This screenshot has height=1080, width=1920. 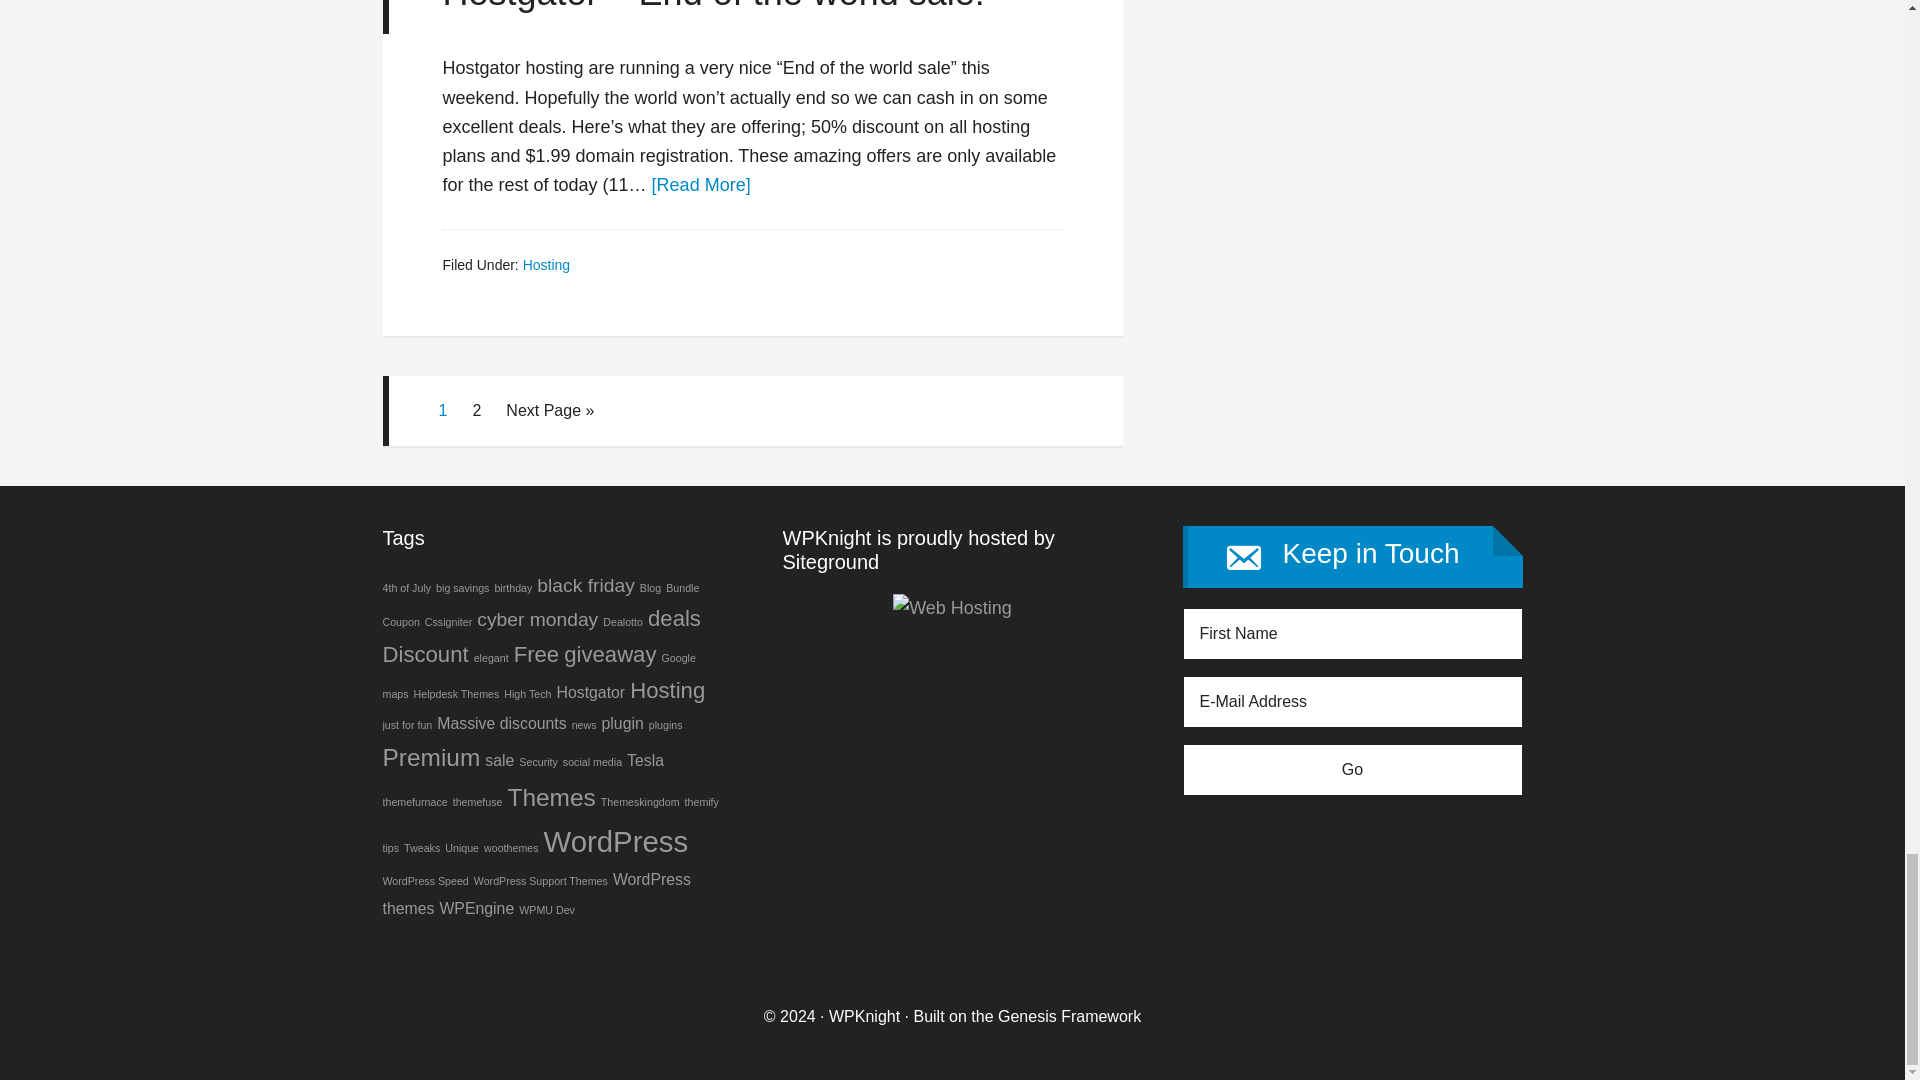 I want to click on Go, so click(x=1352, y=770).